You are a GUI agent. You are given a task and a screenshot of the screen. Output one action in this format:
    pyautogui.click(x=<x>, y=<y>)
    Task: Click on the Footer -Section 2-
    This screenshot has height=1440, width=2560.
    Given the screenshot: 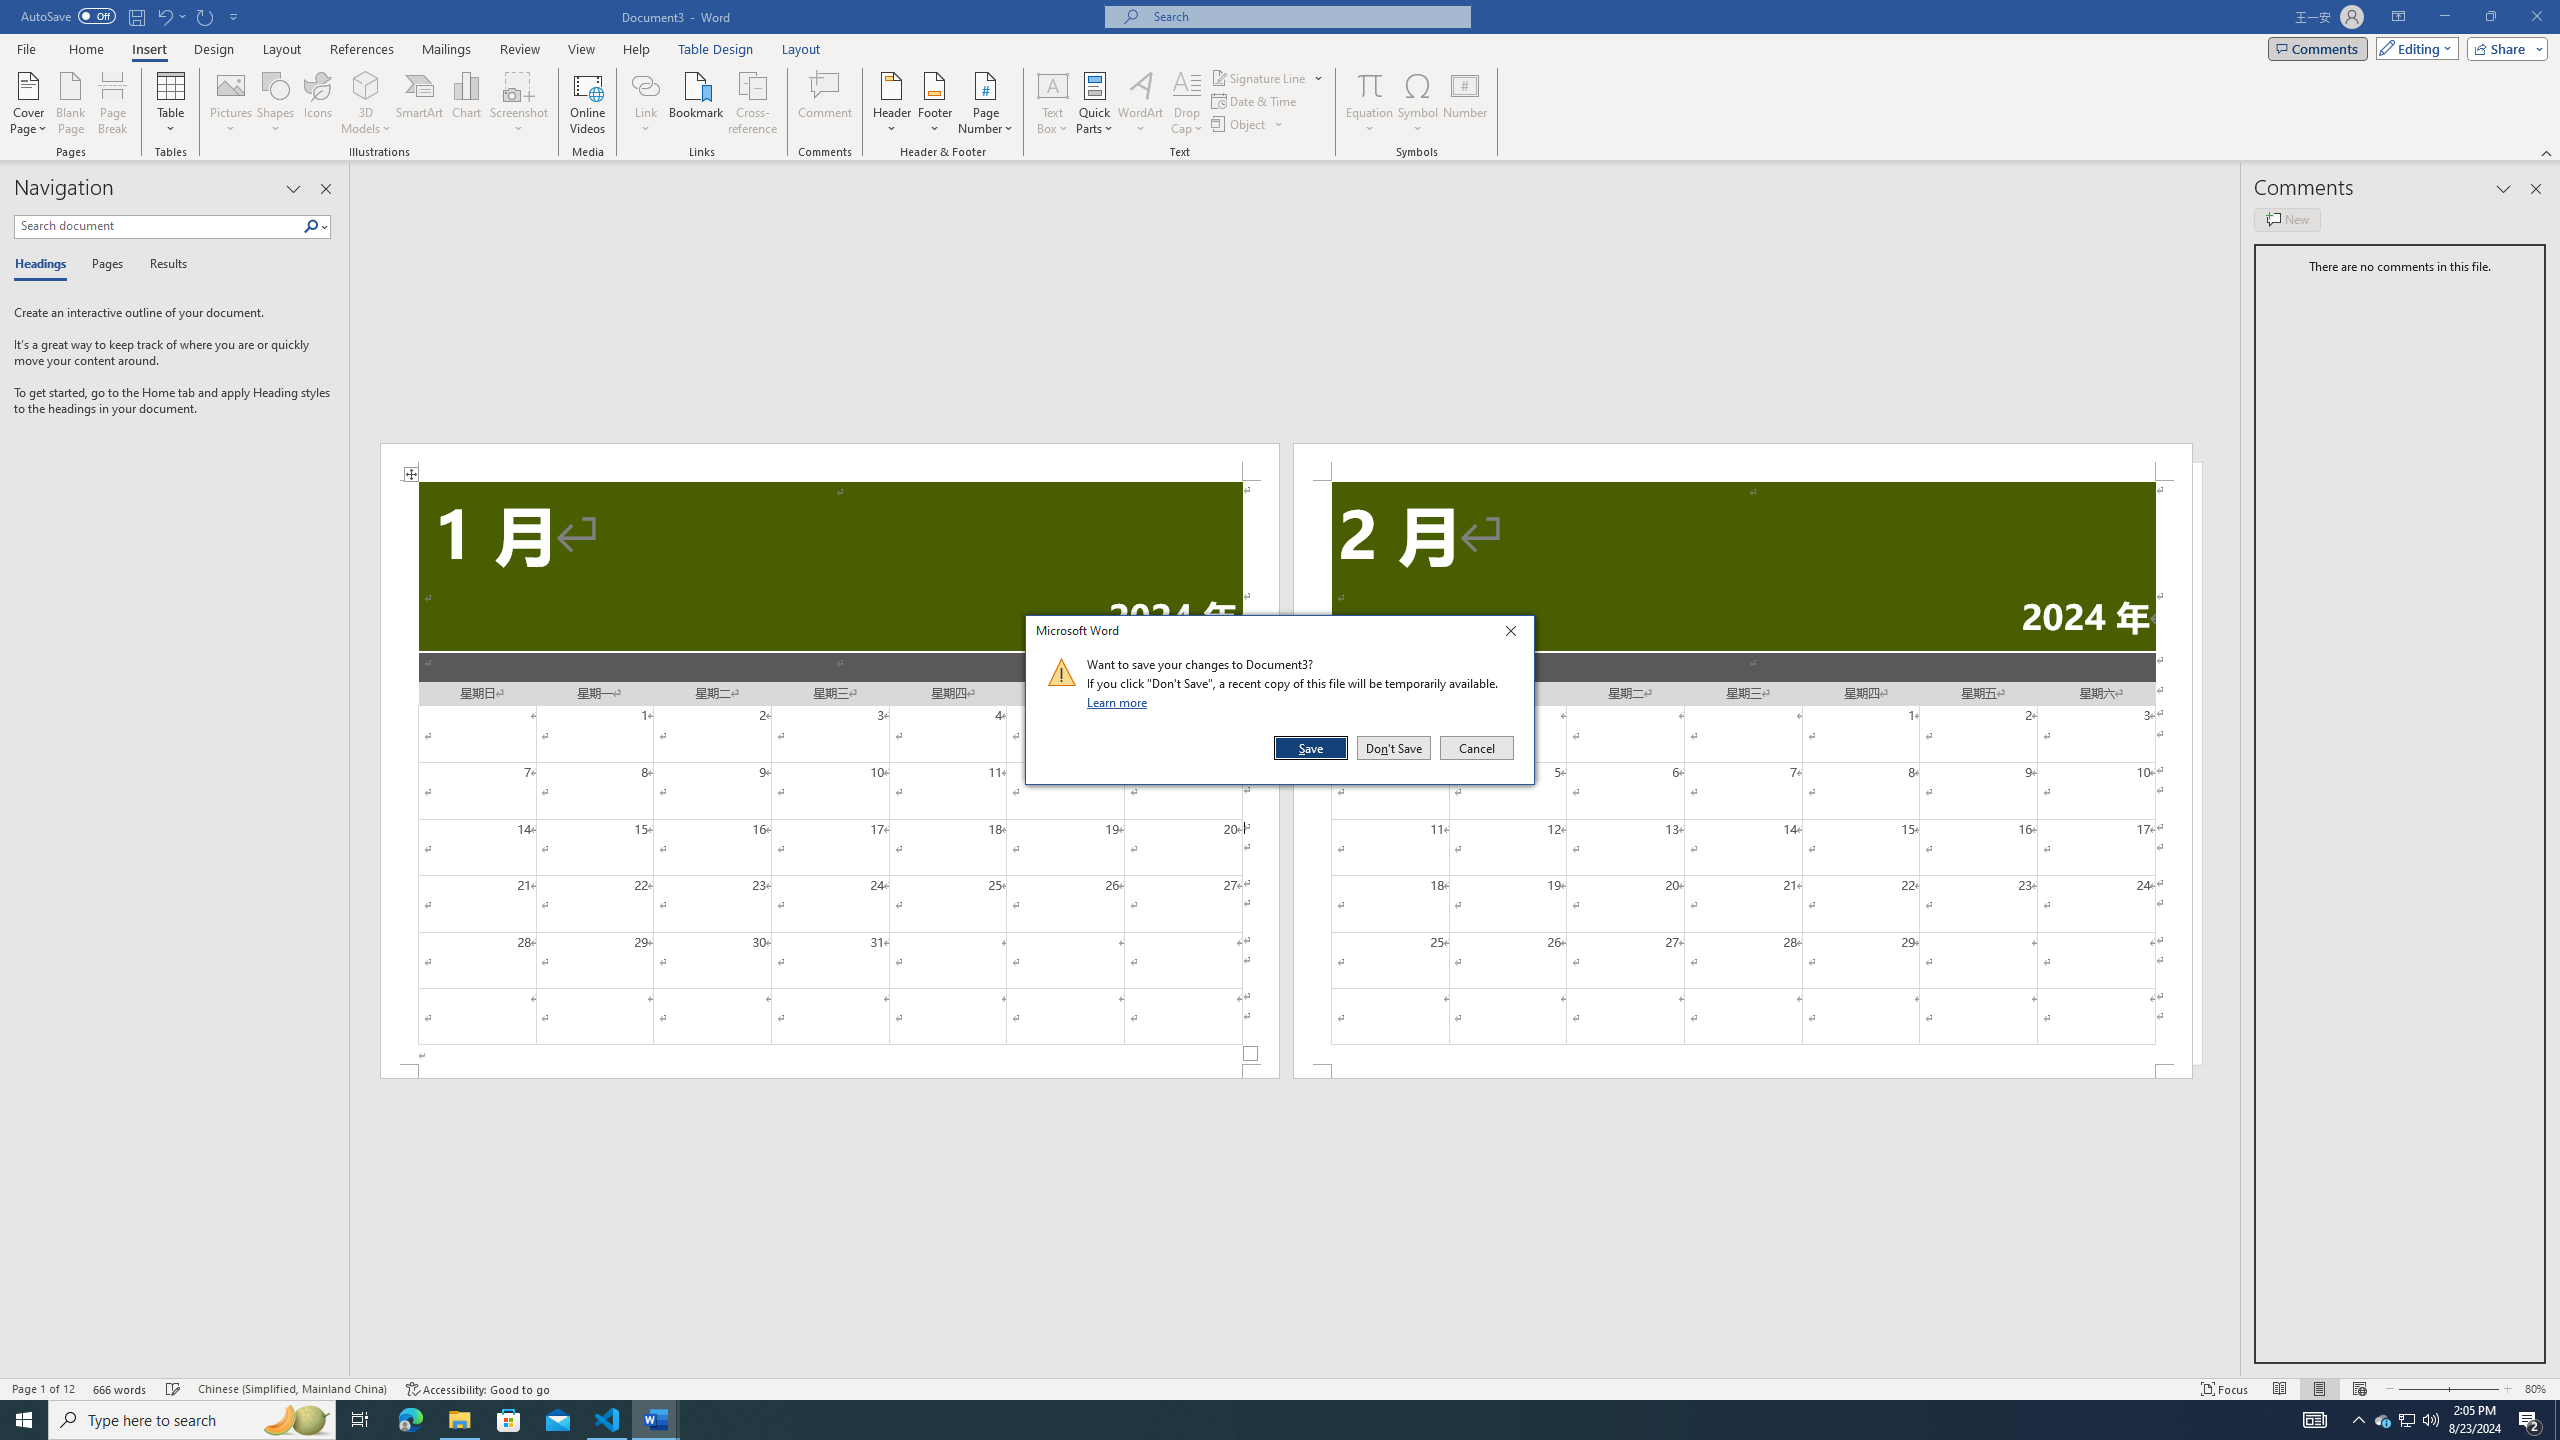 What is the action you would take?
    pyautogui.click(x=1742, y=1071)
    